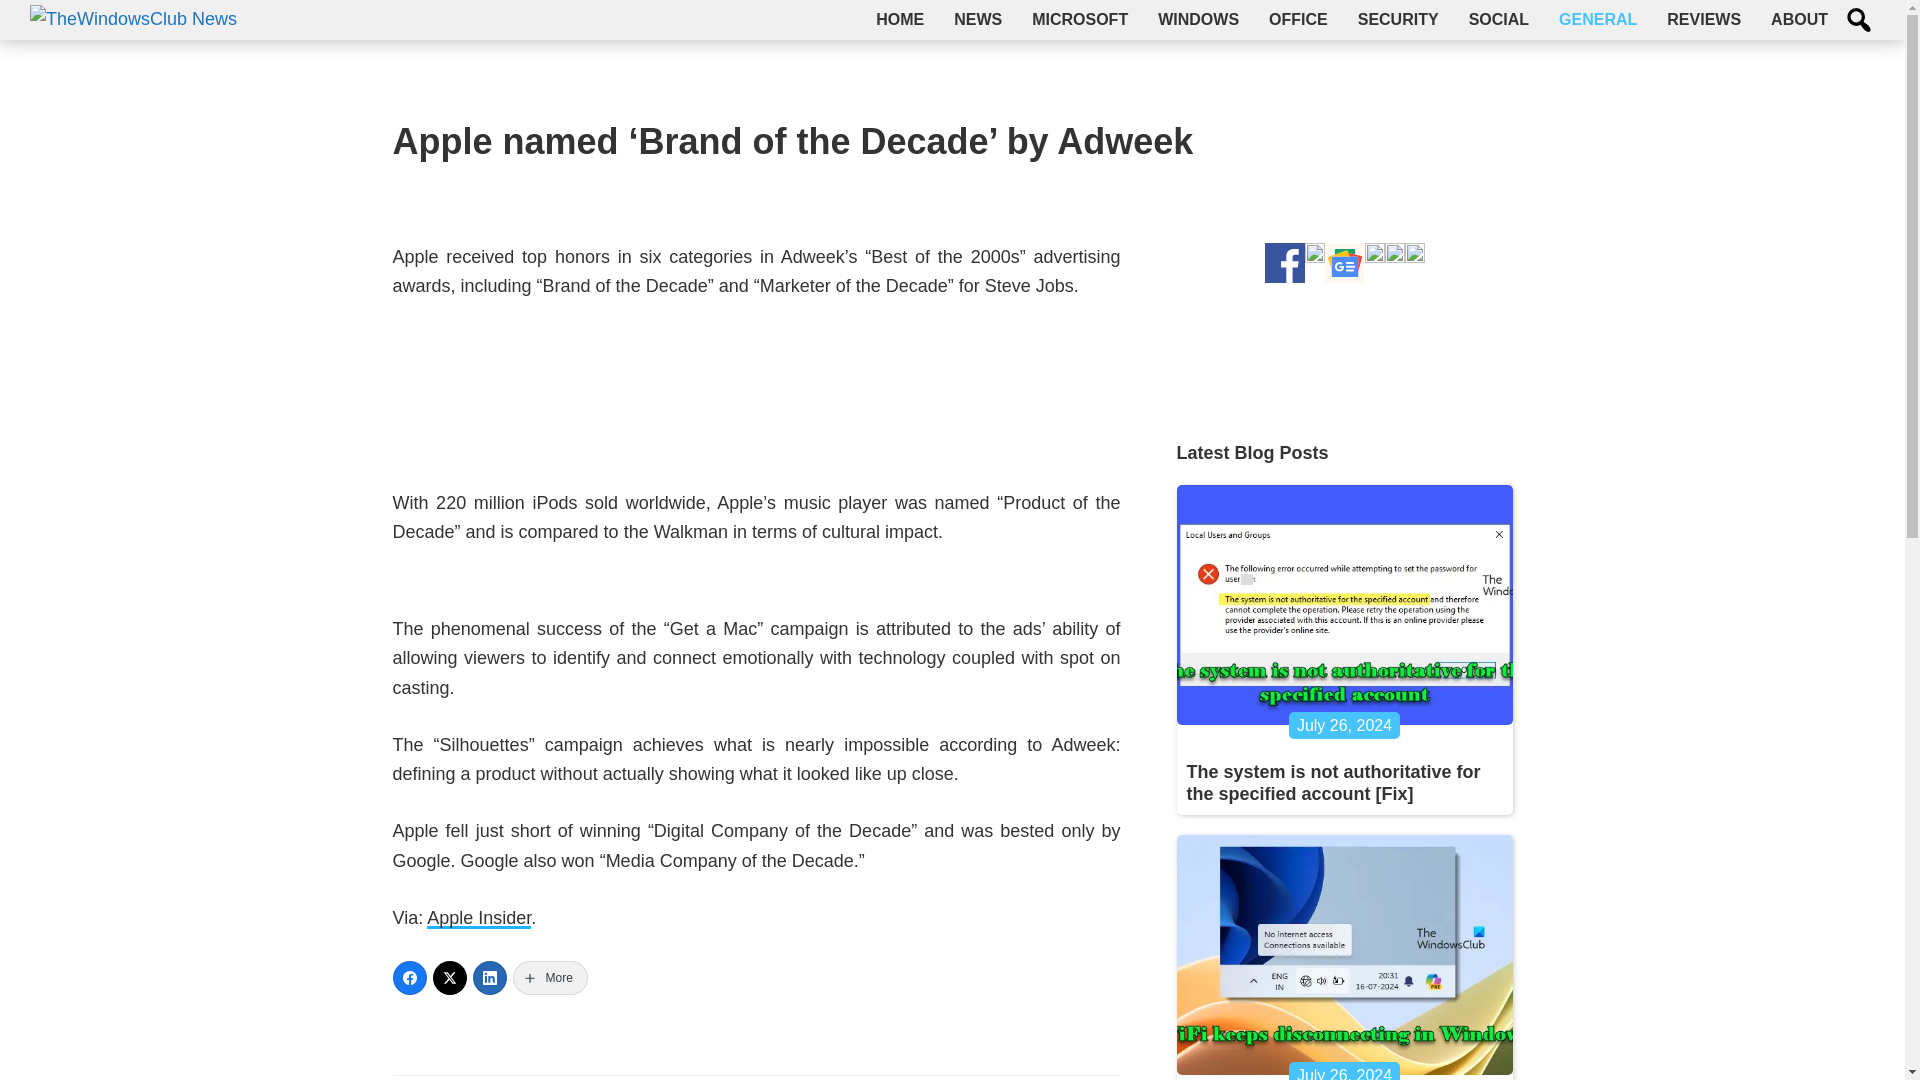 This screenshot has width=1920, height=1080. Describe the element at coordinates (1704, 20) in the screenshot. I see `REVIEWS` at that location.